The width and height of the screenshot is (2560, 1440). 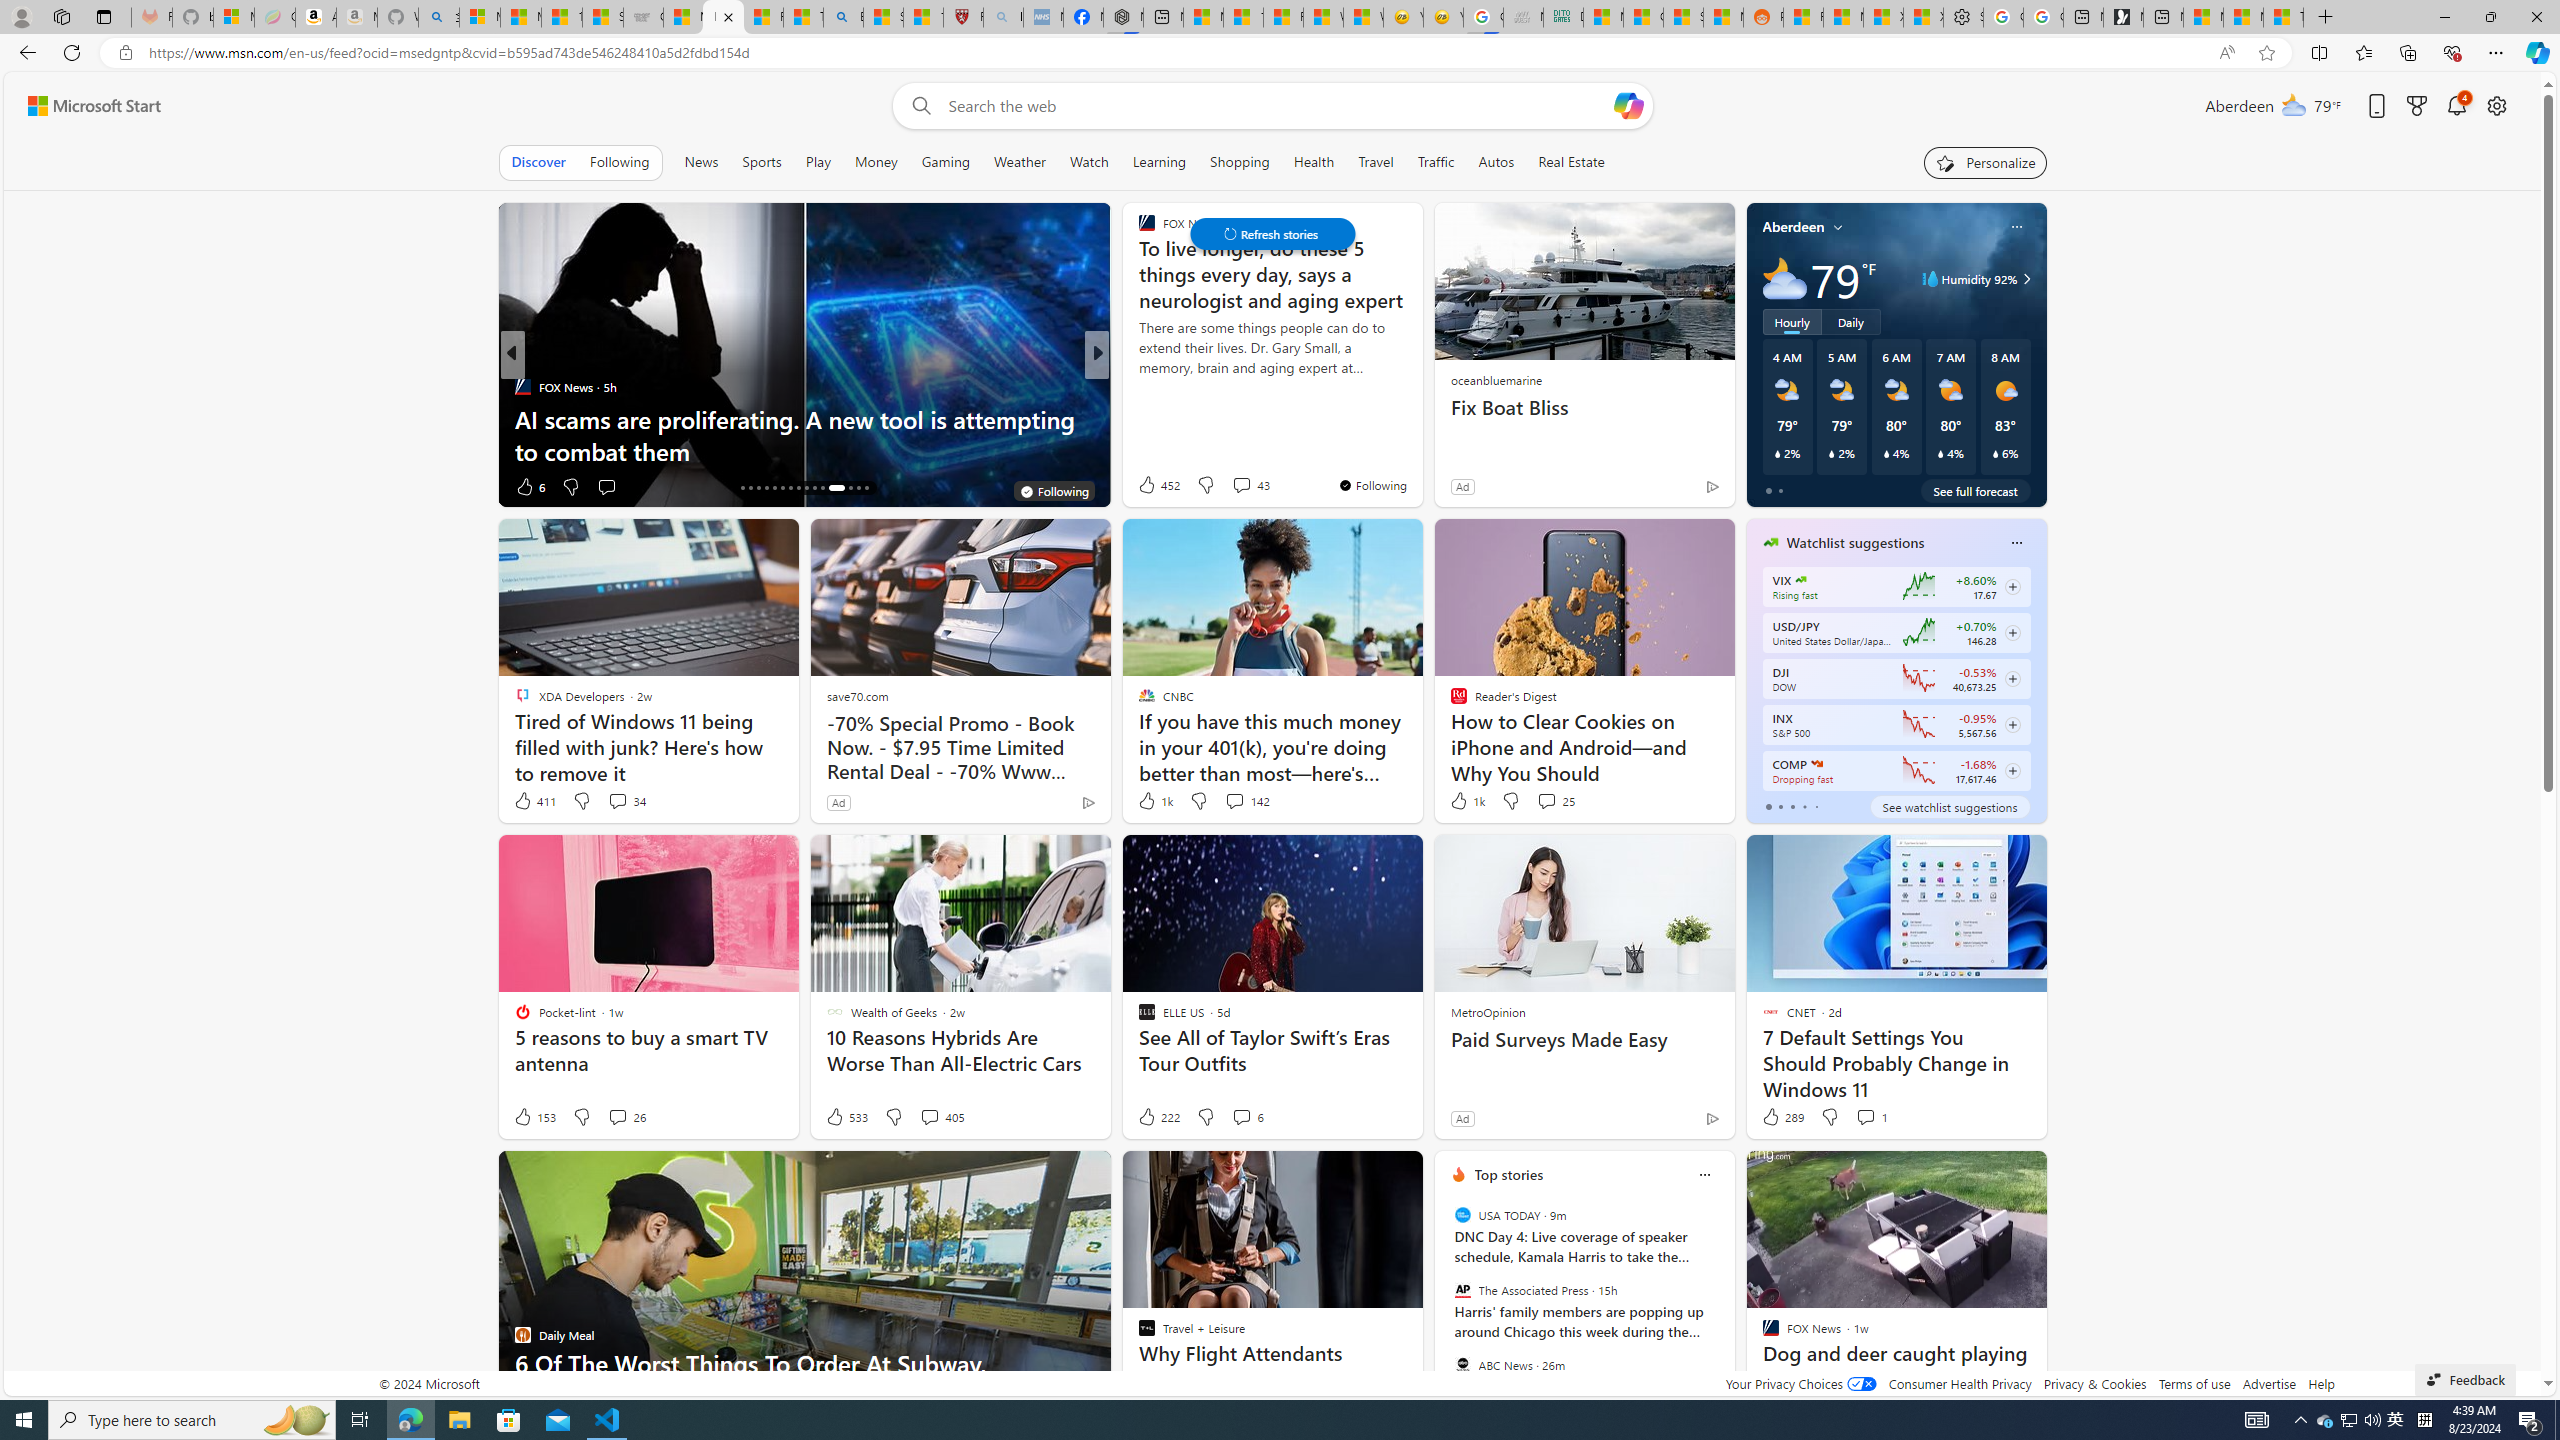 I want to click on AutomationID: tab-17, so click(x=750, y=488).